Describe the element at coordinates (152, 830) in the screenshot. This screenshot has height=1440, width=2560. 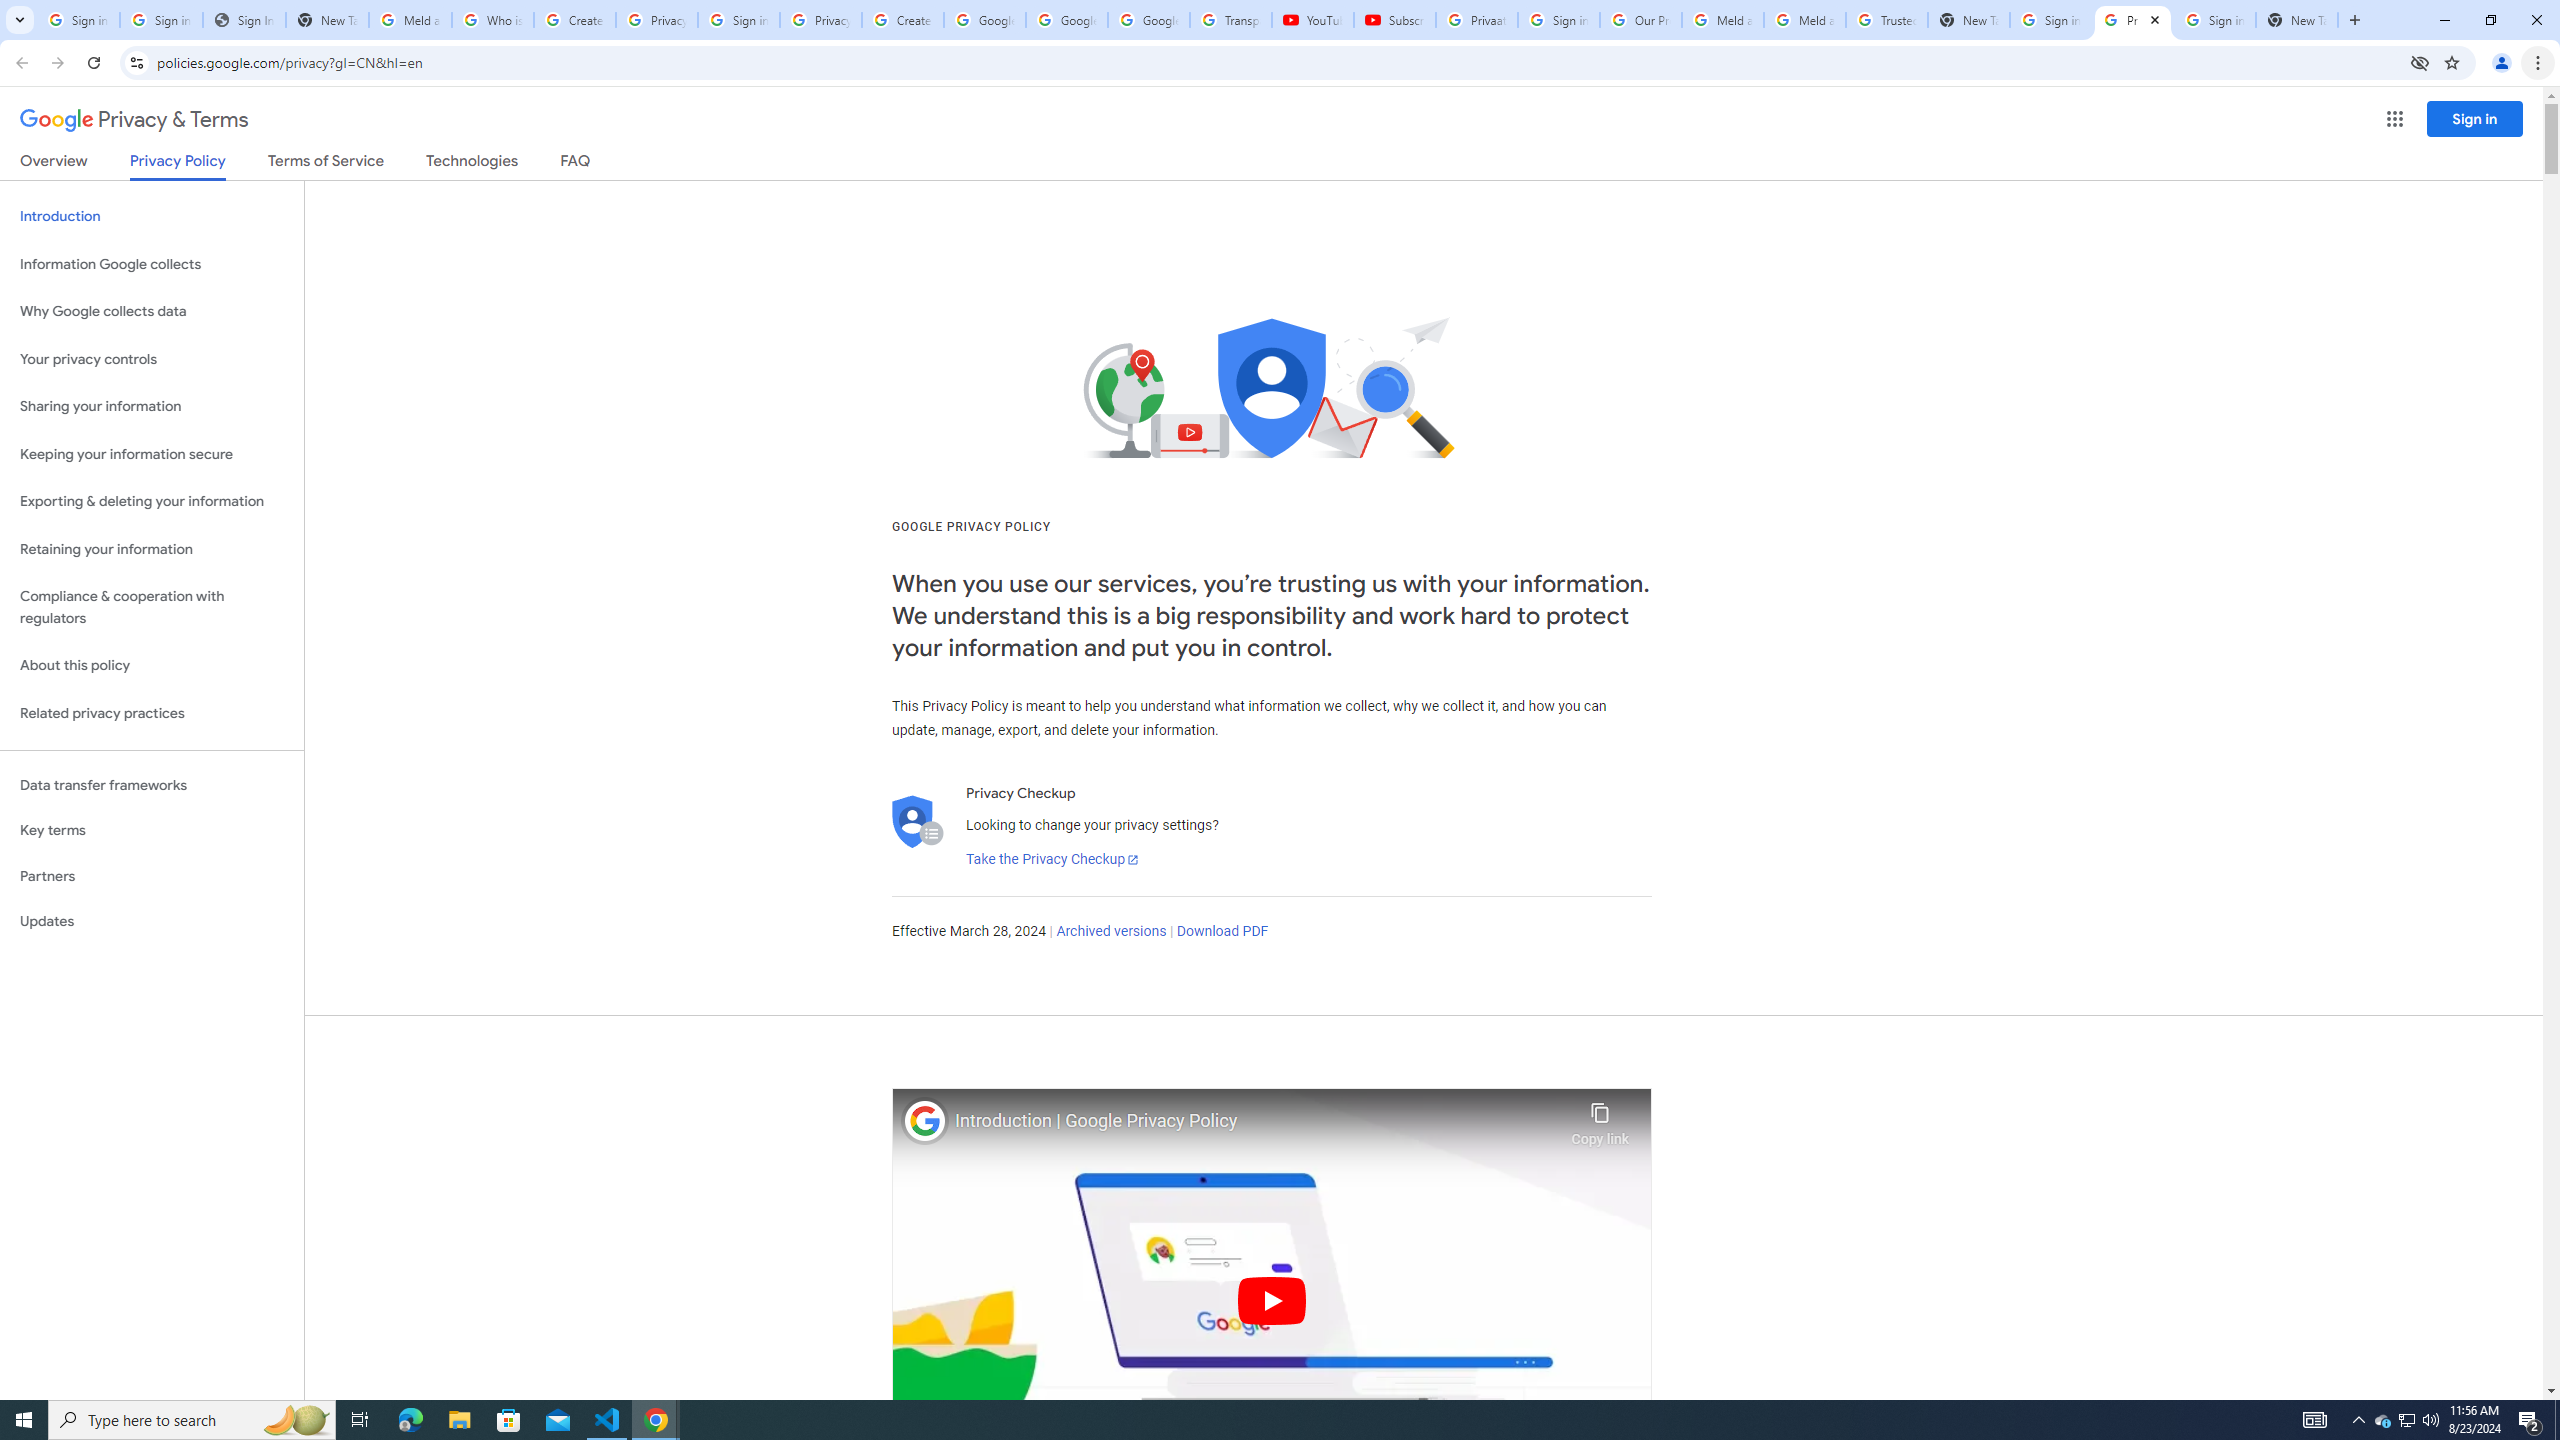
I see `Key terms` at that location.